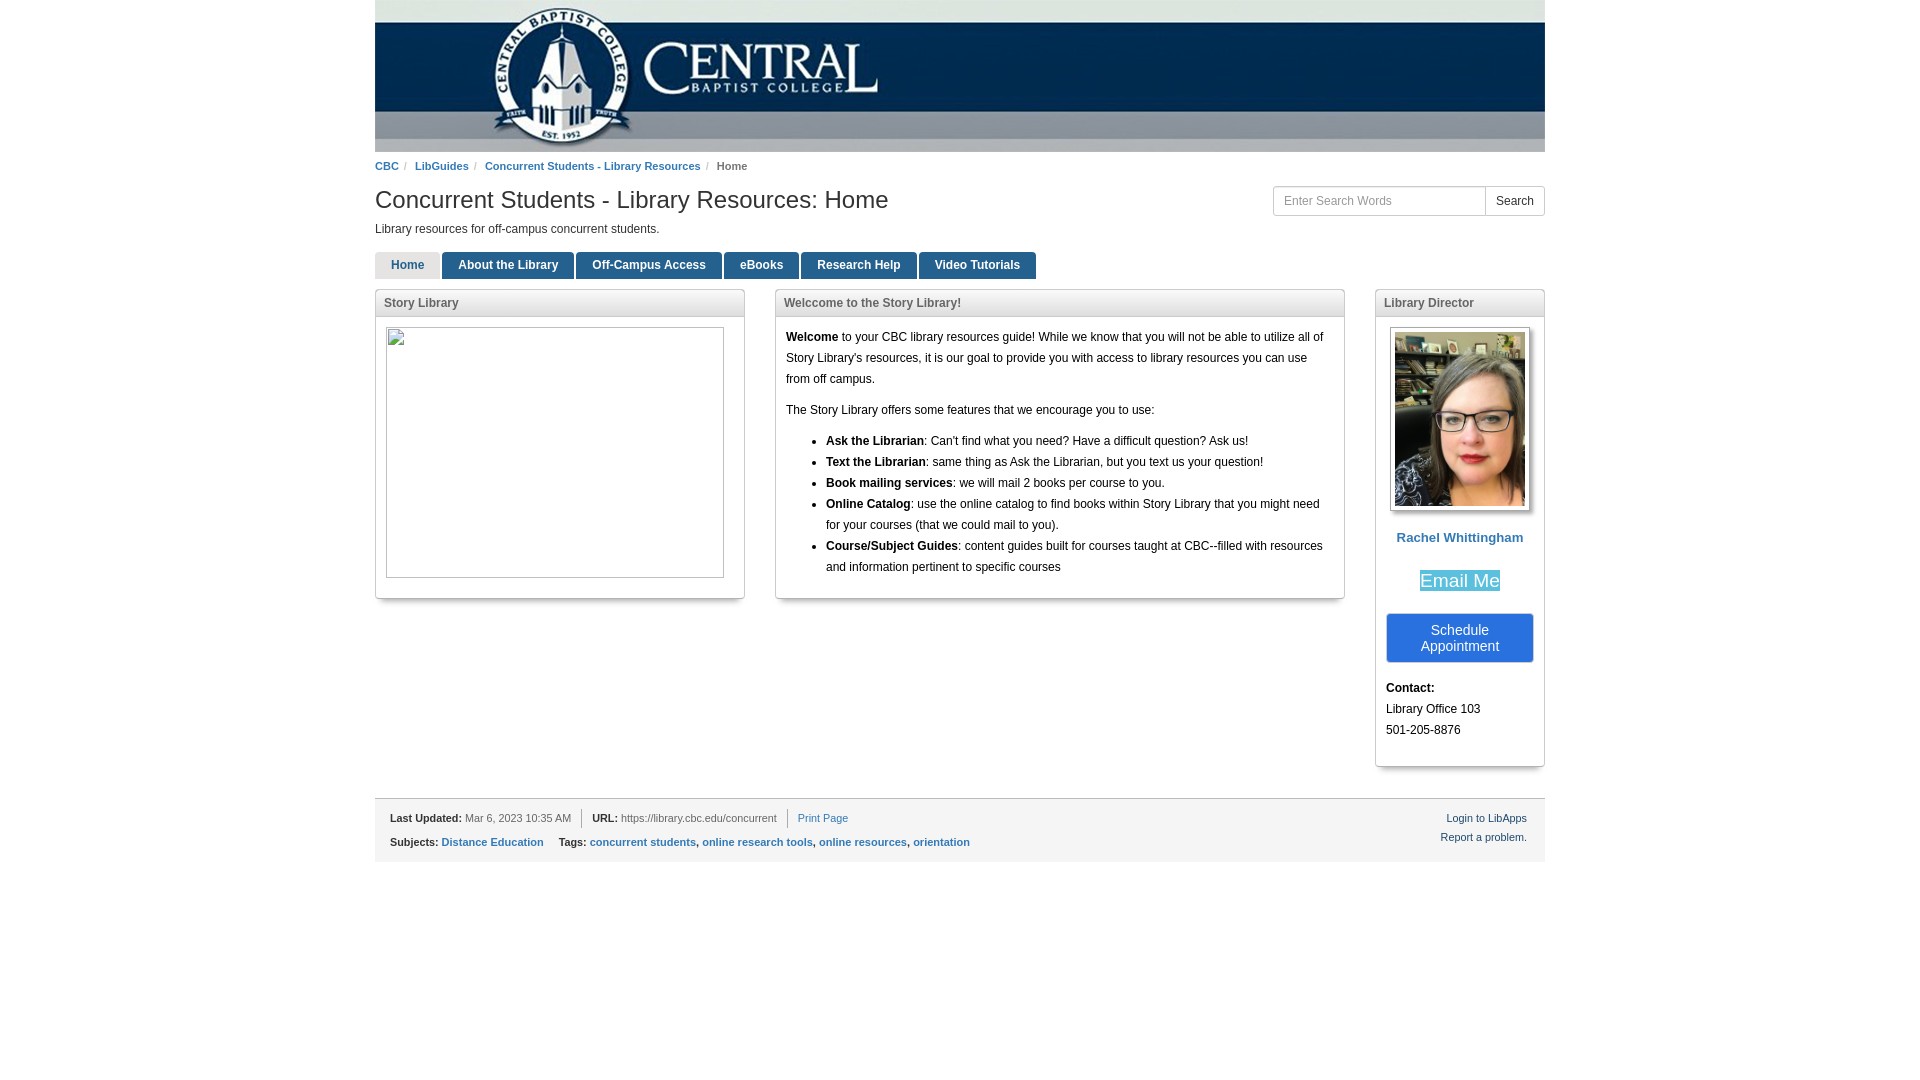 The width and height of the screenshot is (1920, 1080). Describe the element at coordinates (978, 264) in the screenshot. I see `Video Tutorials` at that location.